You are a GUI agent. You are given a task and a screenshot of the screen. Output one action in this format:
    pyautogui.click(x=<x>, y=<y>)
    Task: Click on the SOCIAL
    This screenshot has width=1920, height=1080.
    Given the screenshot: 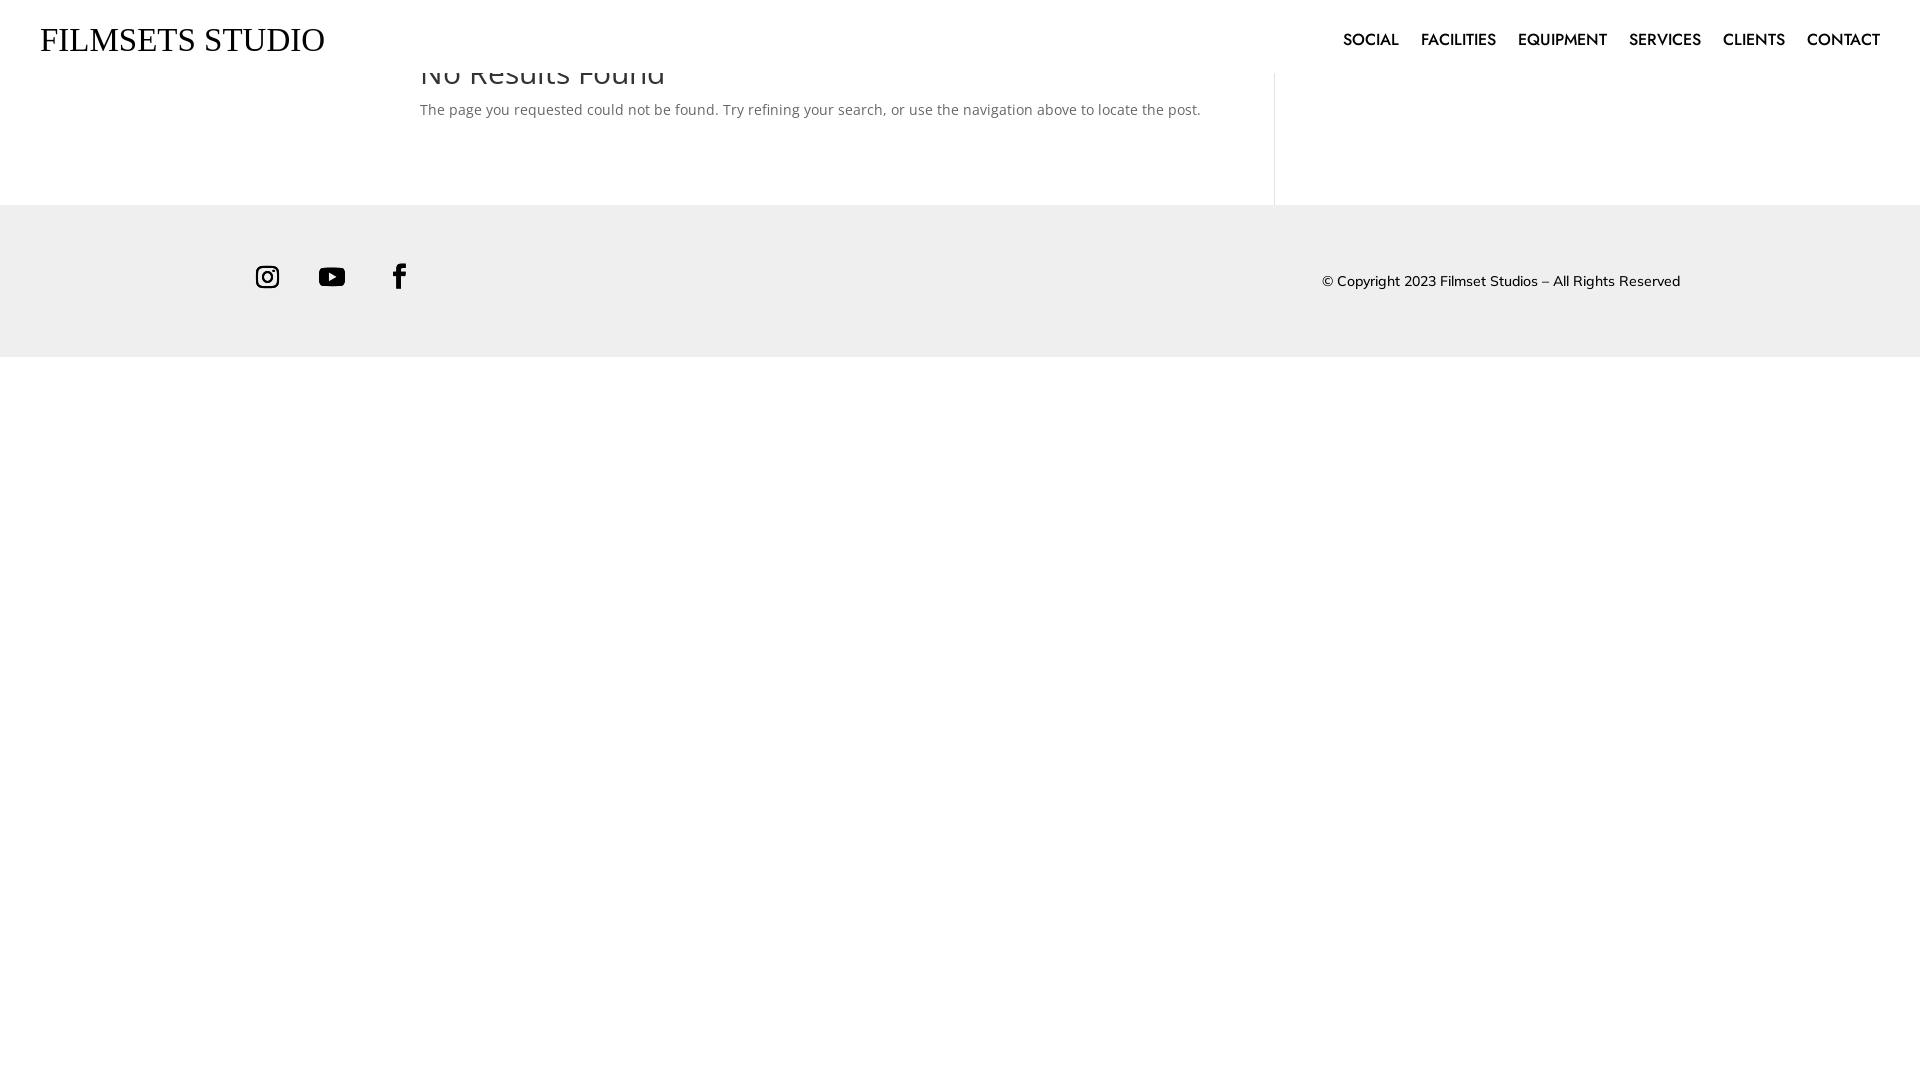 What is the action you would take?
    pyautogui.click(x=1371, y=44)
    